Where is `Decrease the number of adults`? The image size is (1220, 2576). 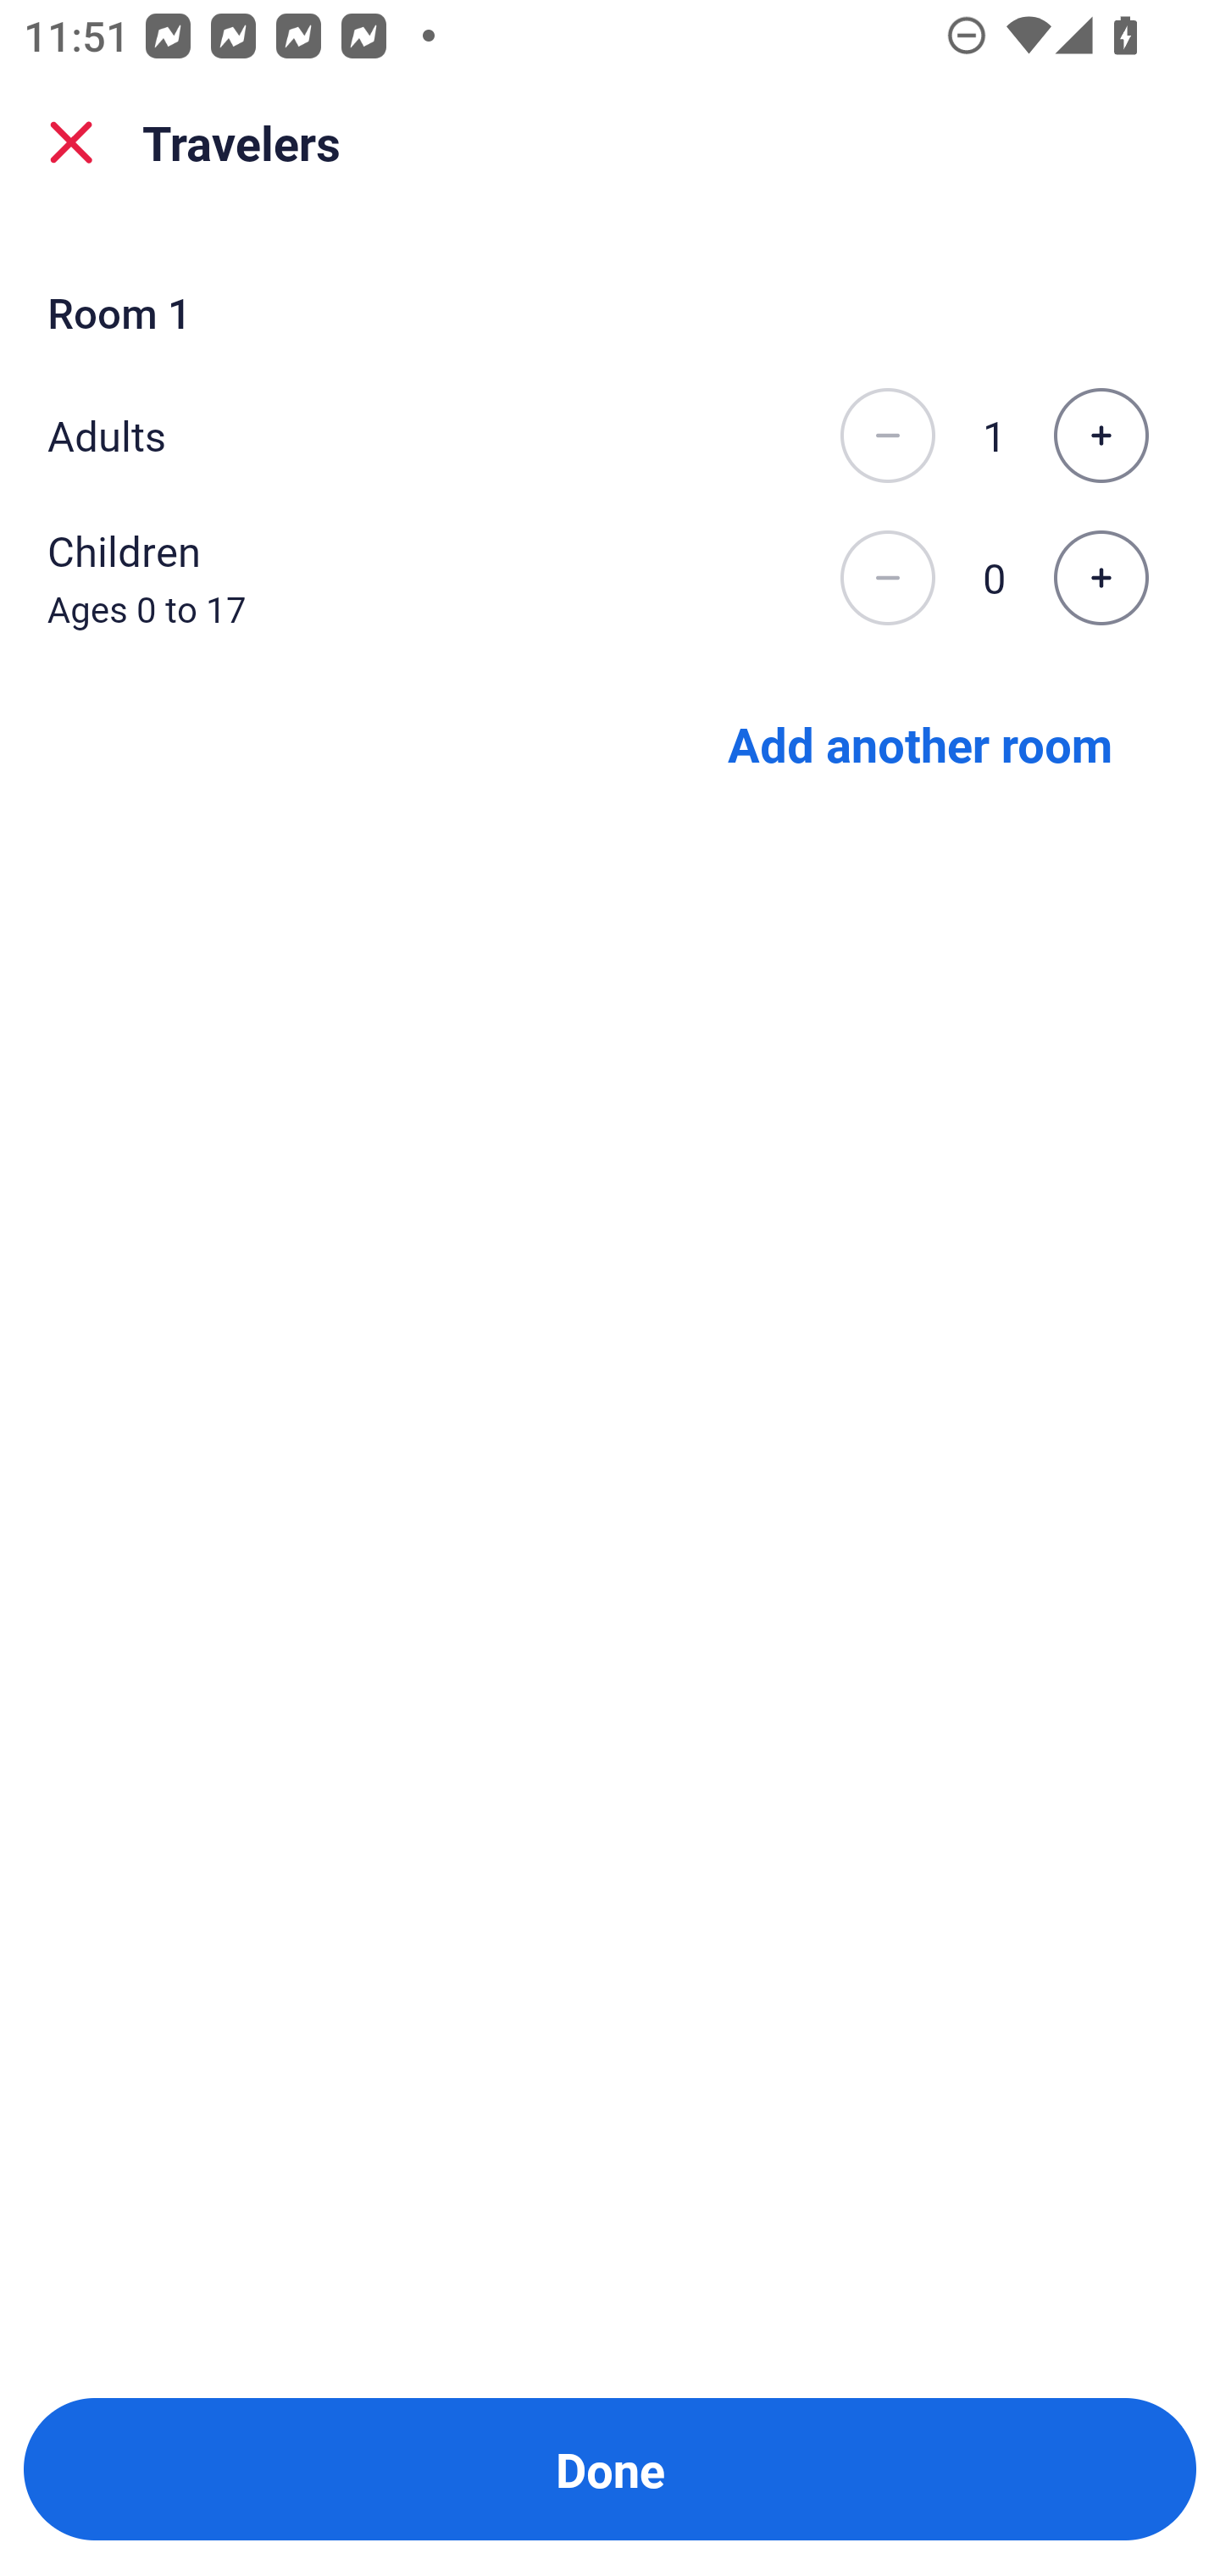 Decrease the number of adults is located at coordinates (887, 435).